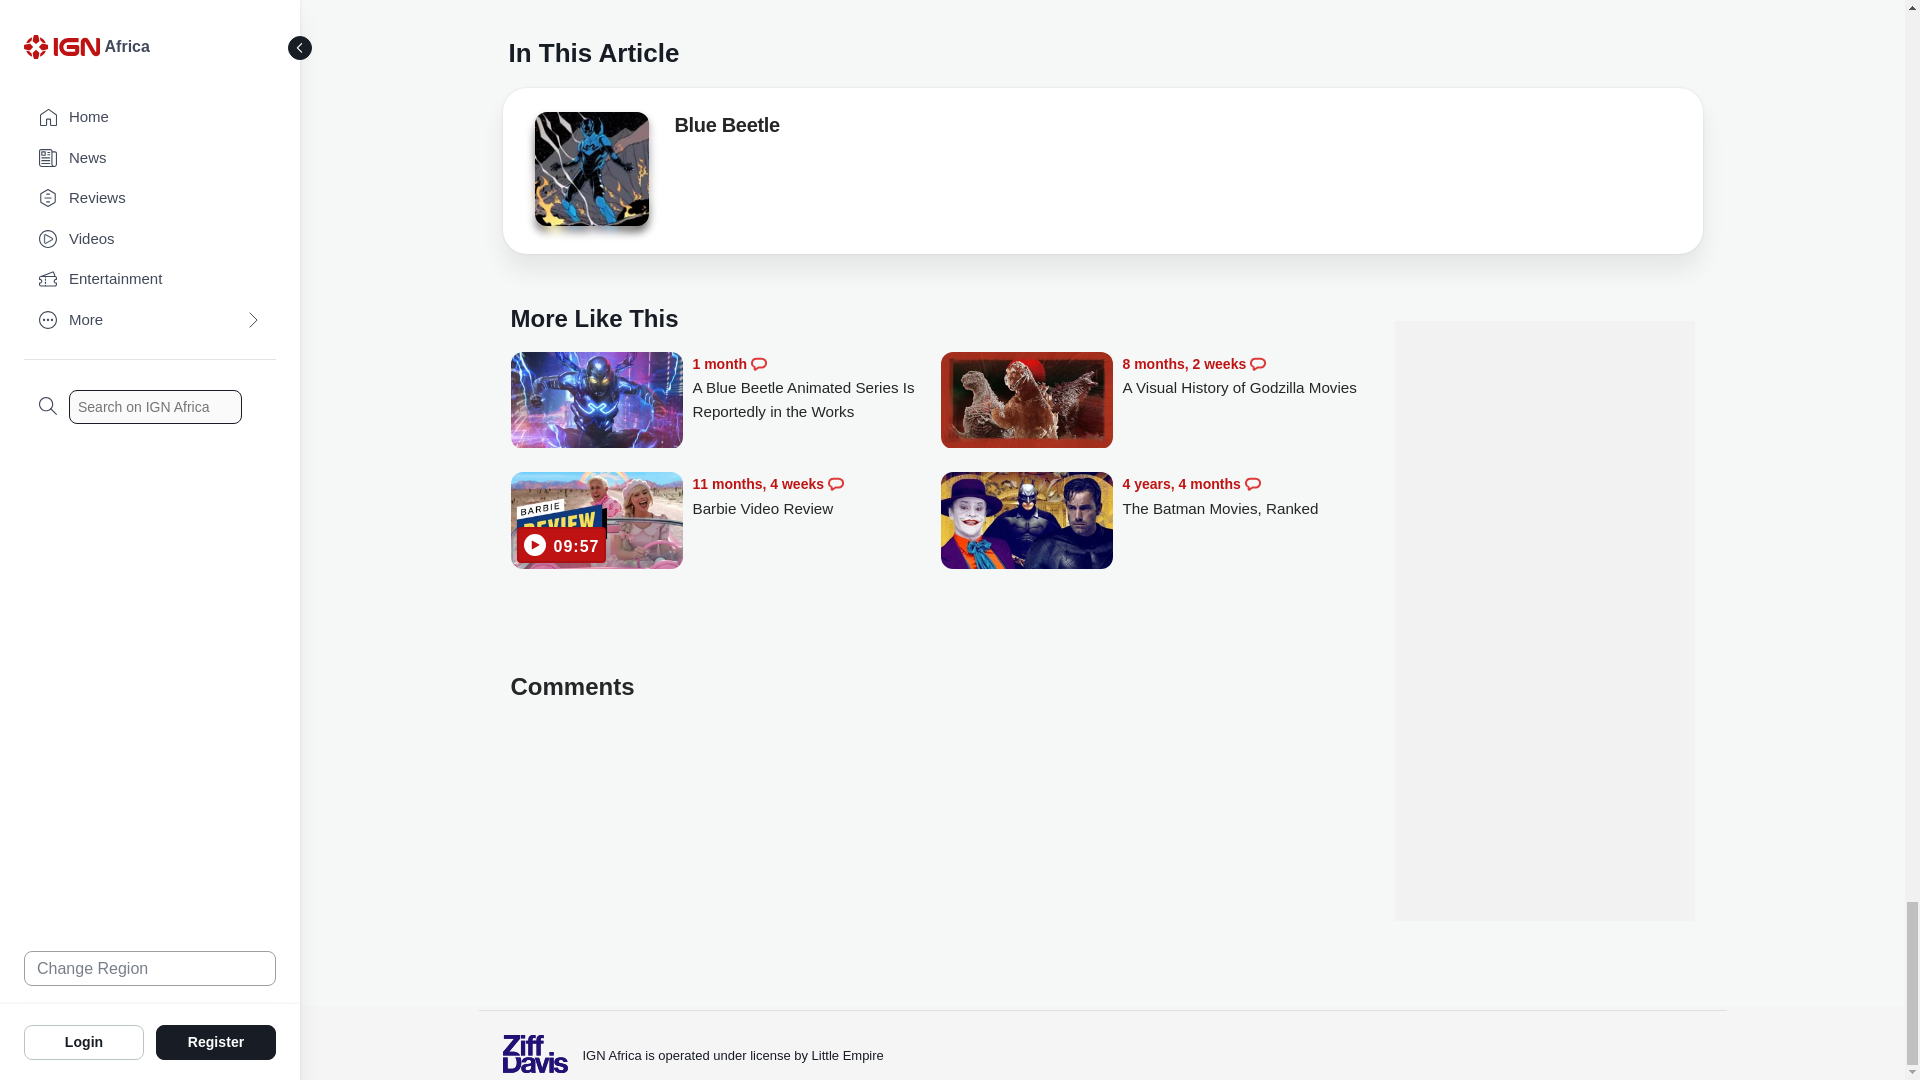 The height and width of the screenshot is (1080, 1920). I want to click on A Blue Beetle Animated Series Is Reportedly in the Works, so click(816, 388).